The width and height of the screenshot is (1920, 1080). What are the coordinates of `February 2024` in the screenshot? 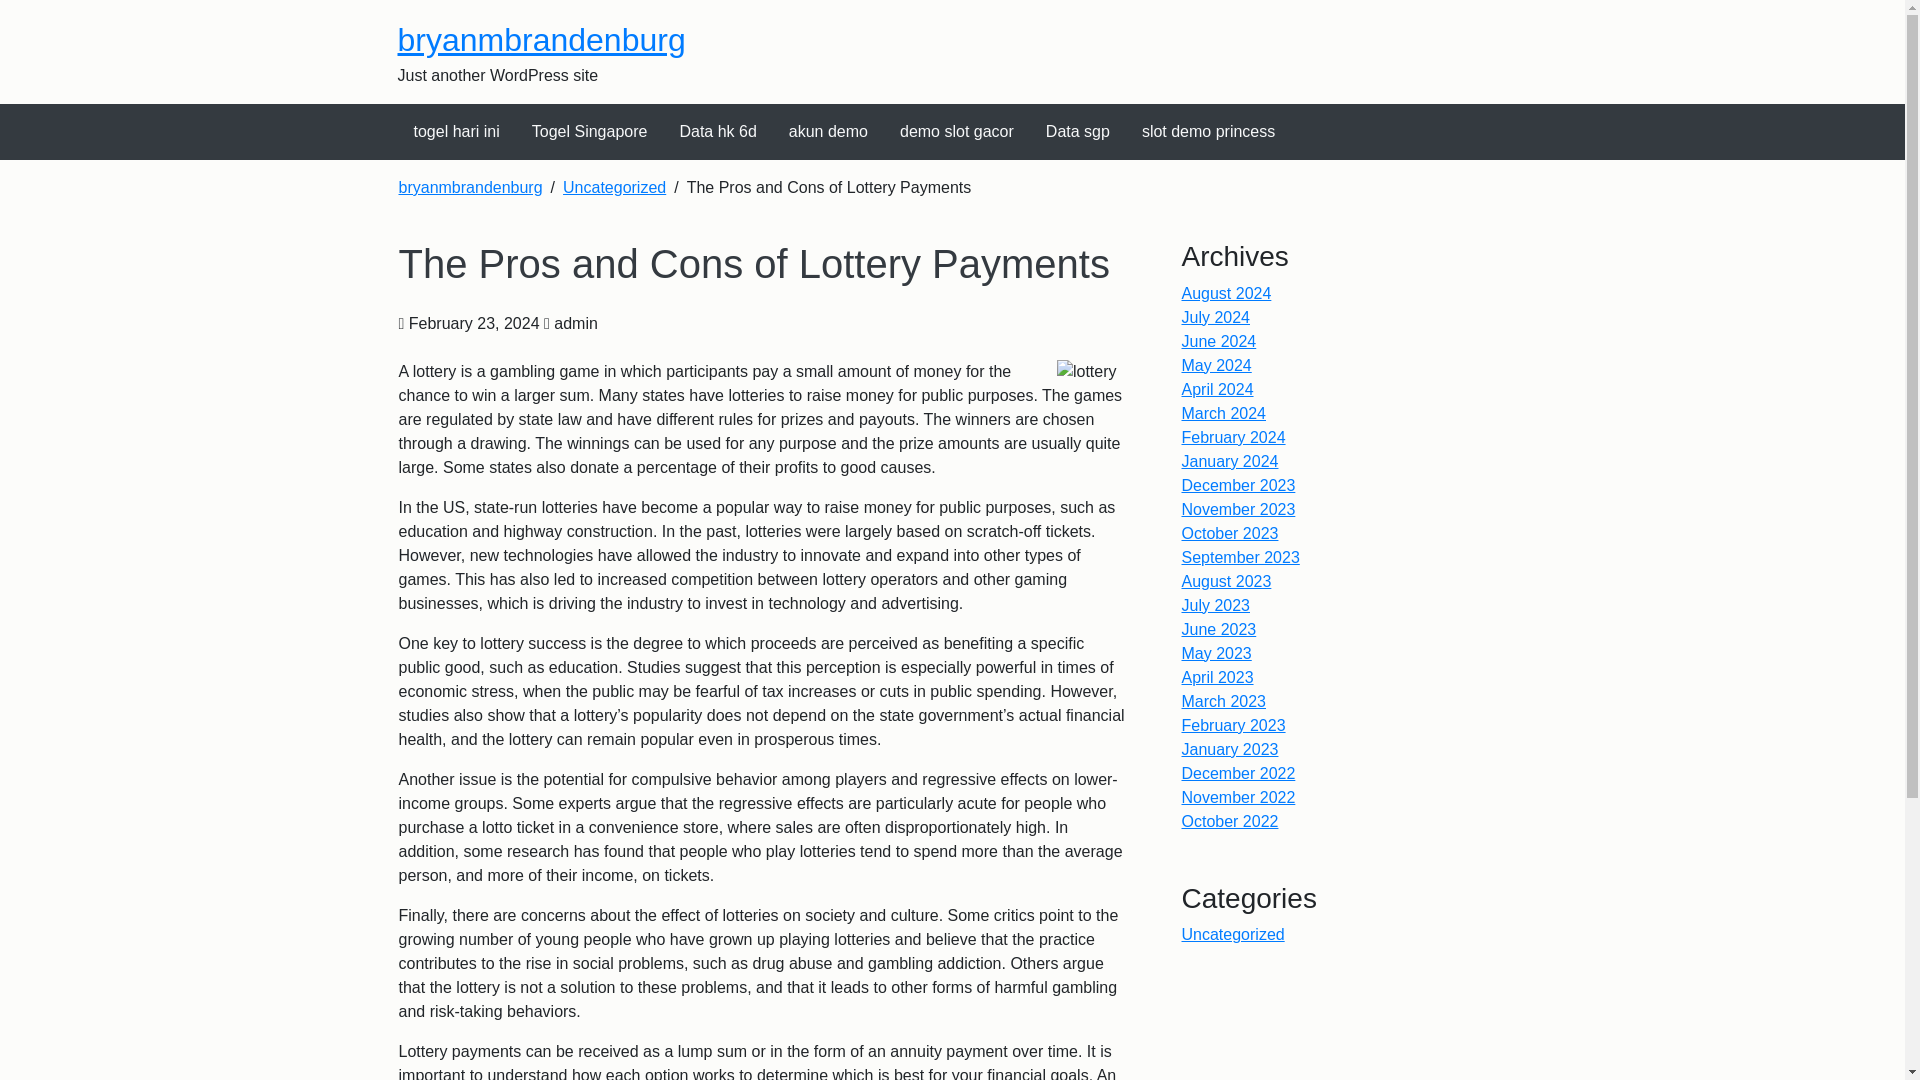 It's located at (1234, 437).